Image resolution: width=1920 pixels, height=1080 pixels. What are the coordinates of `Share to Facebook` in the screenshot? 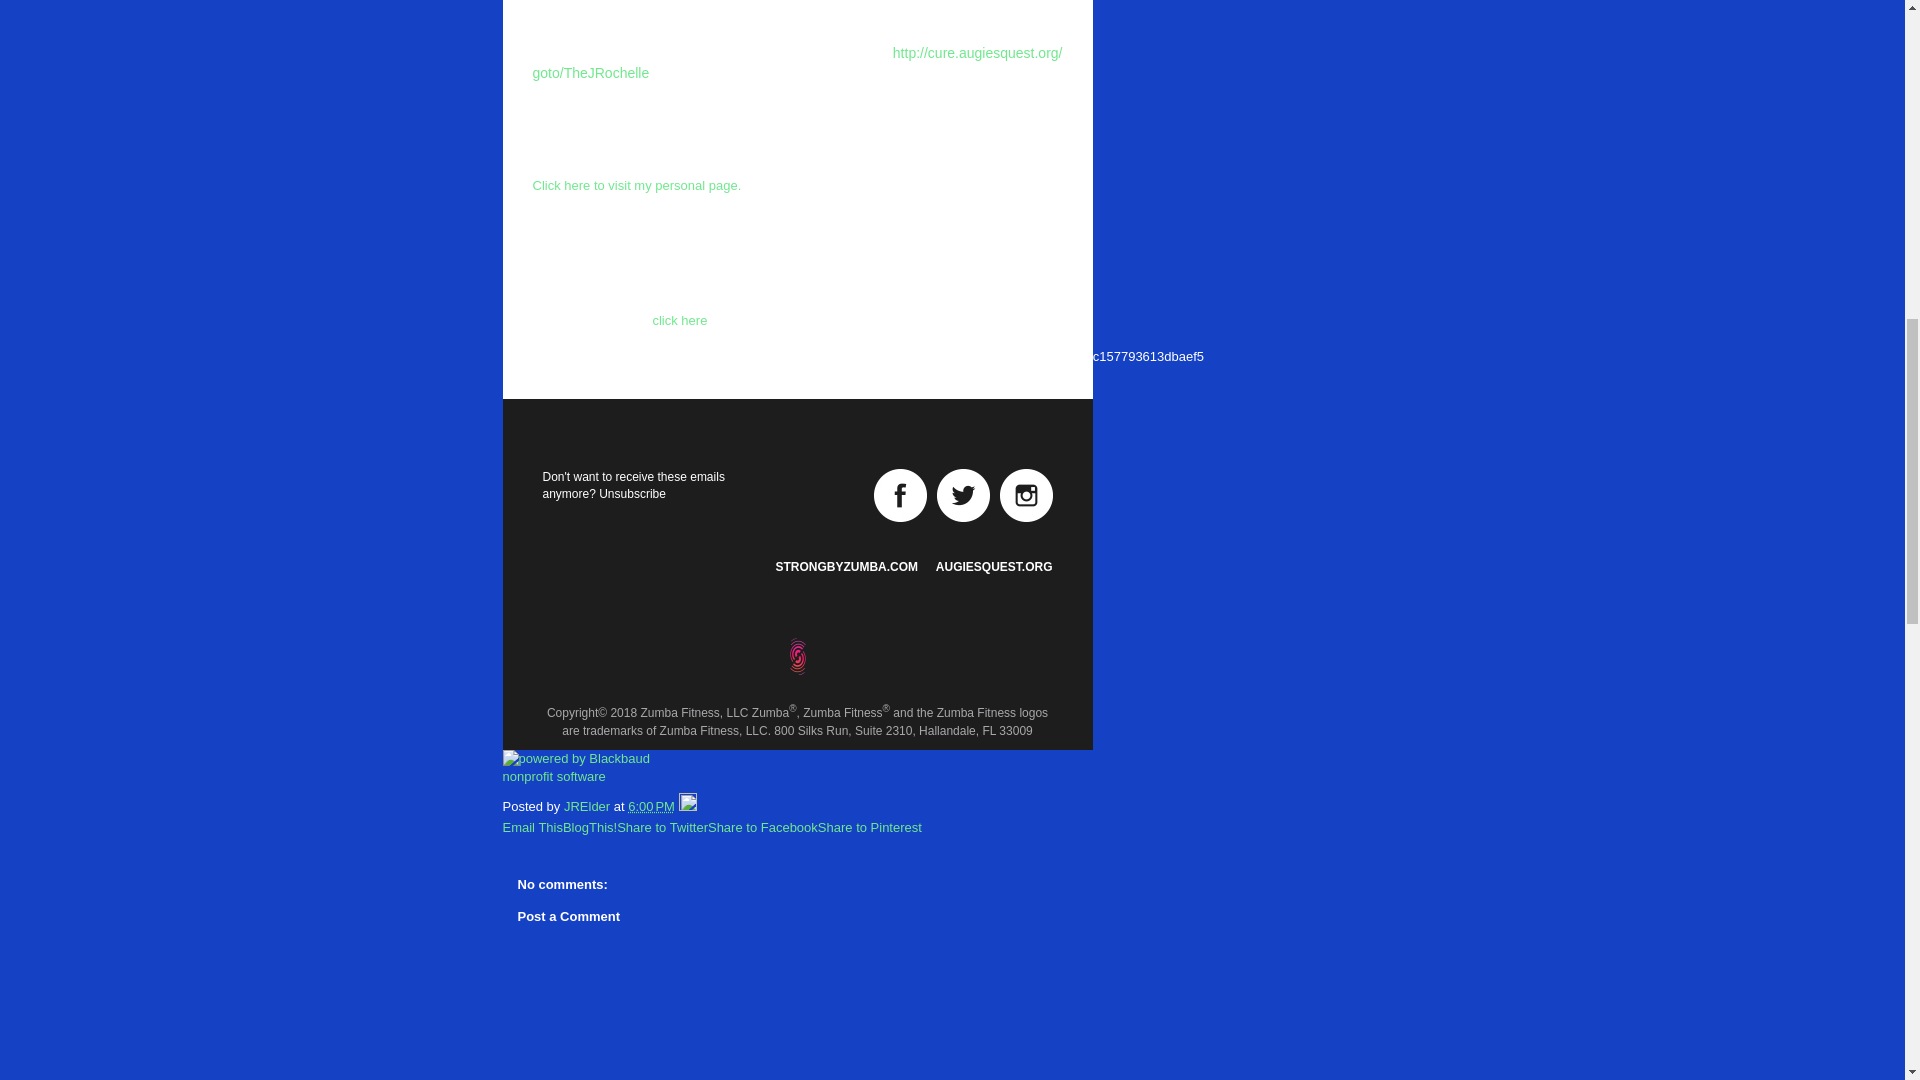 It's located at (762, 826).